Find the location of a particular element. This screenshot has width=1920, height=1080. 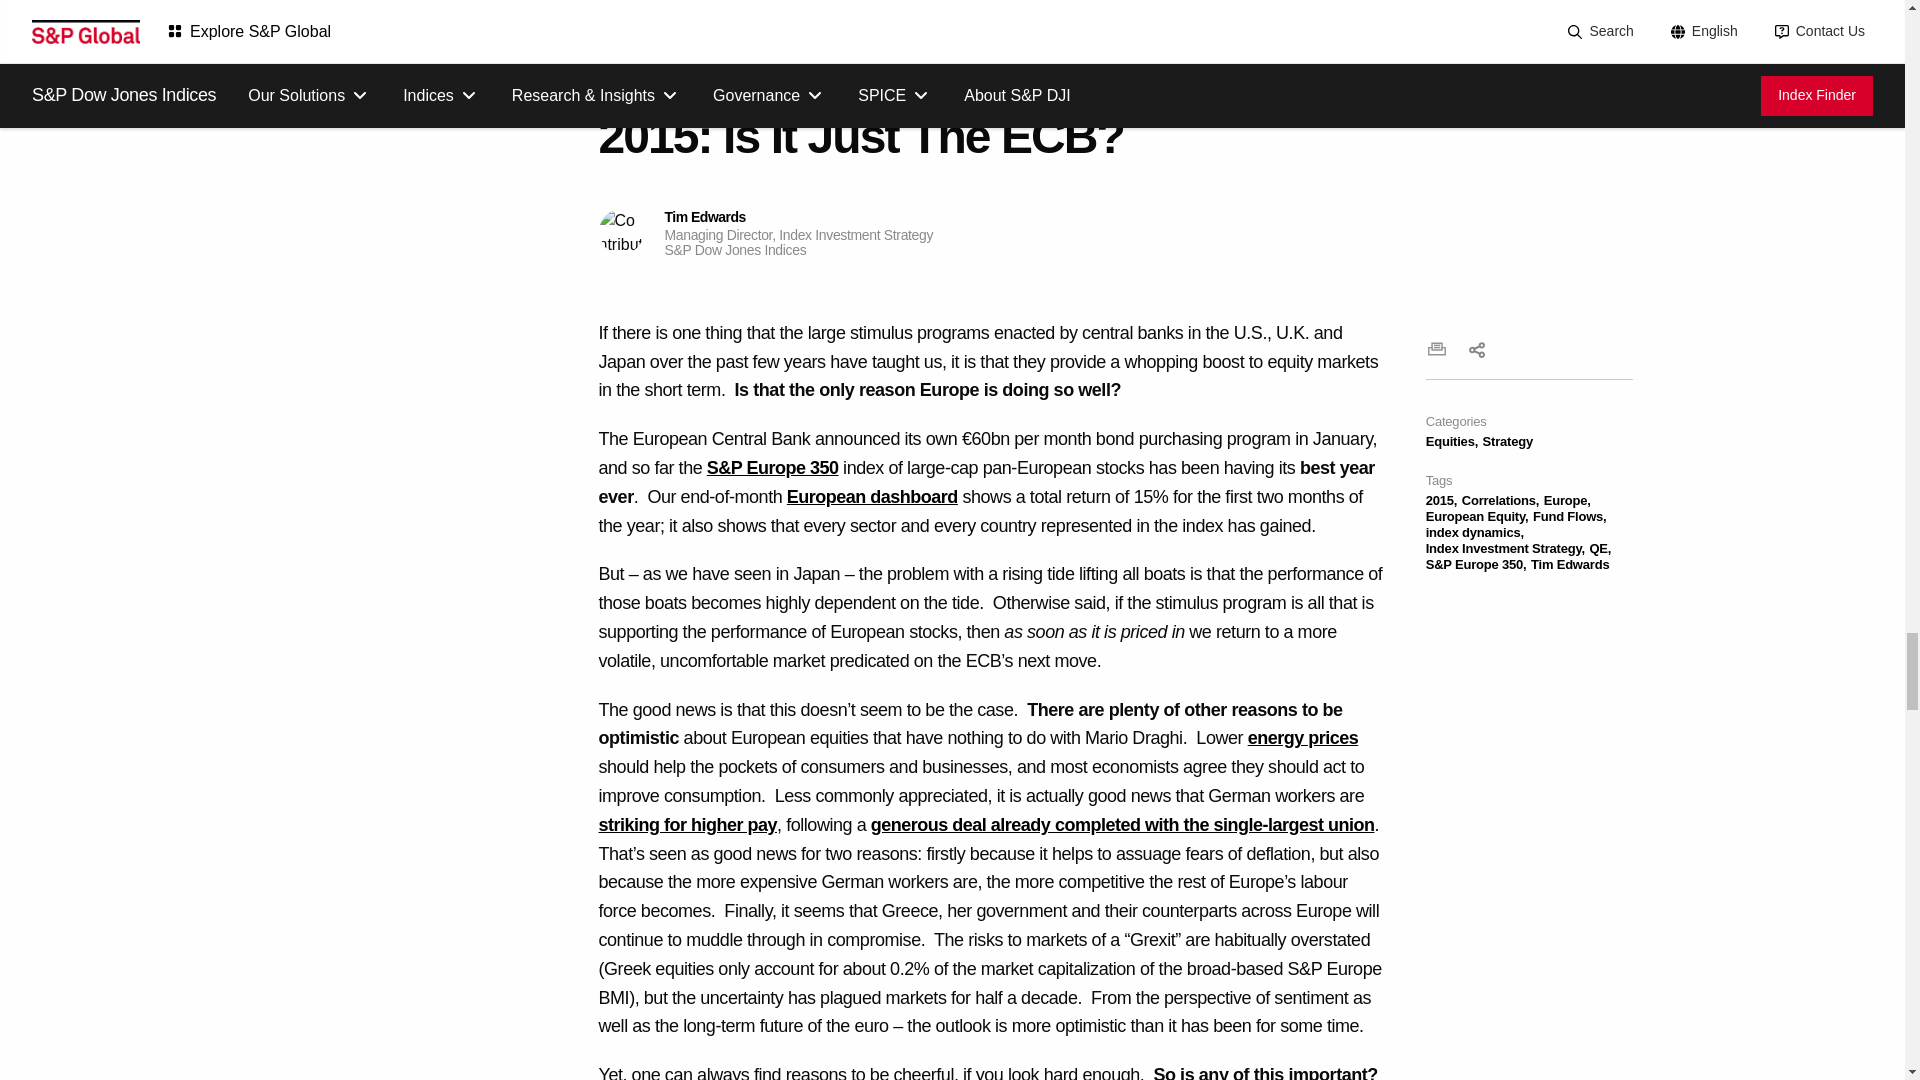

View all posts in Equities is located at coordinates (1452, 442).